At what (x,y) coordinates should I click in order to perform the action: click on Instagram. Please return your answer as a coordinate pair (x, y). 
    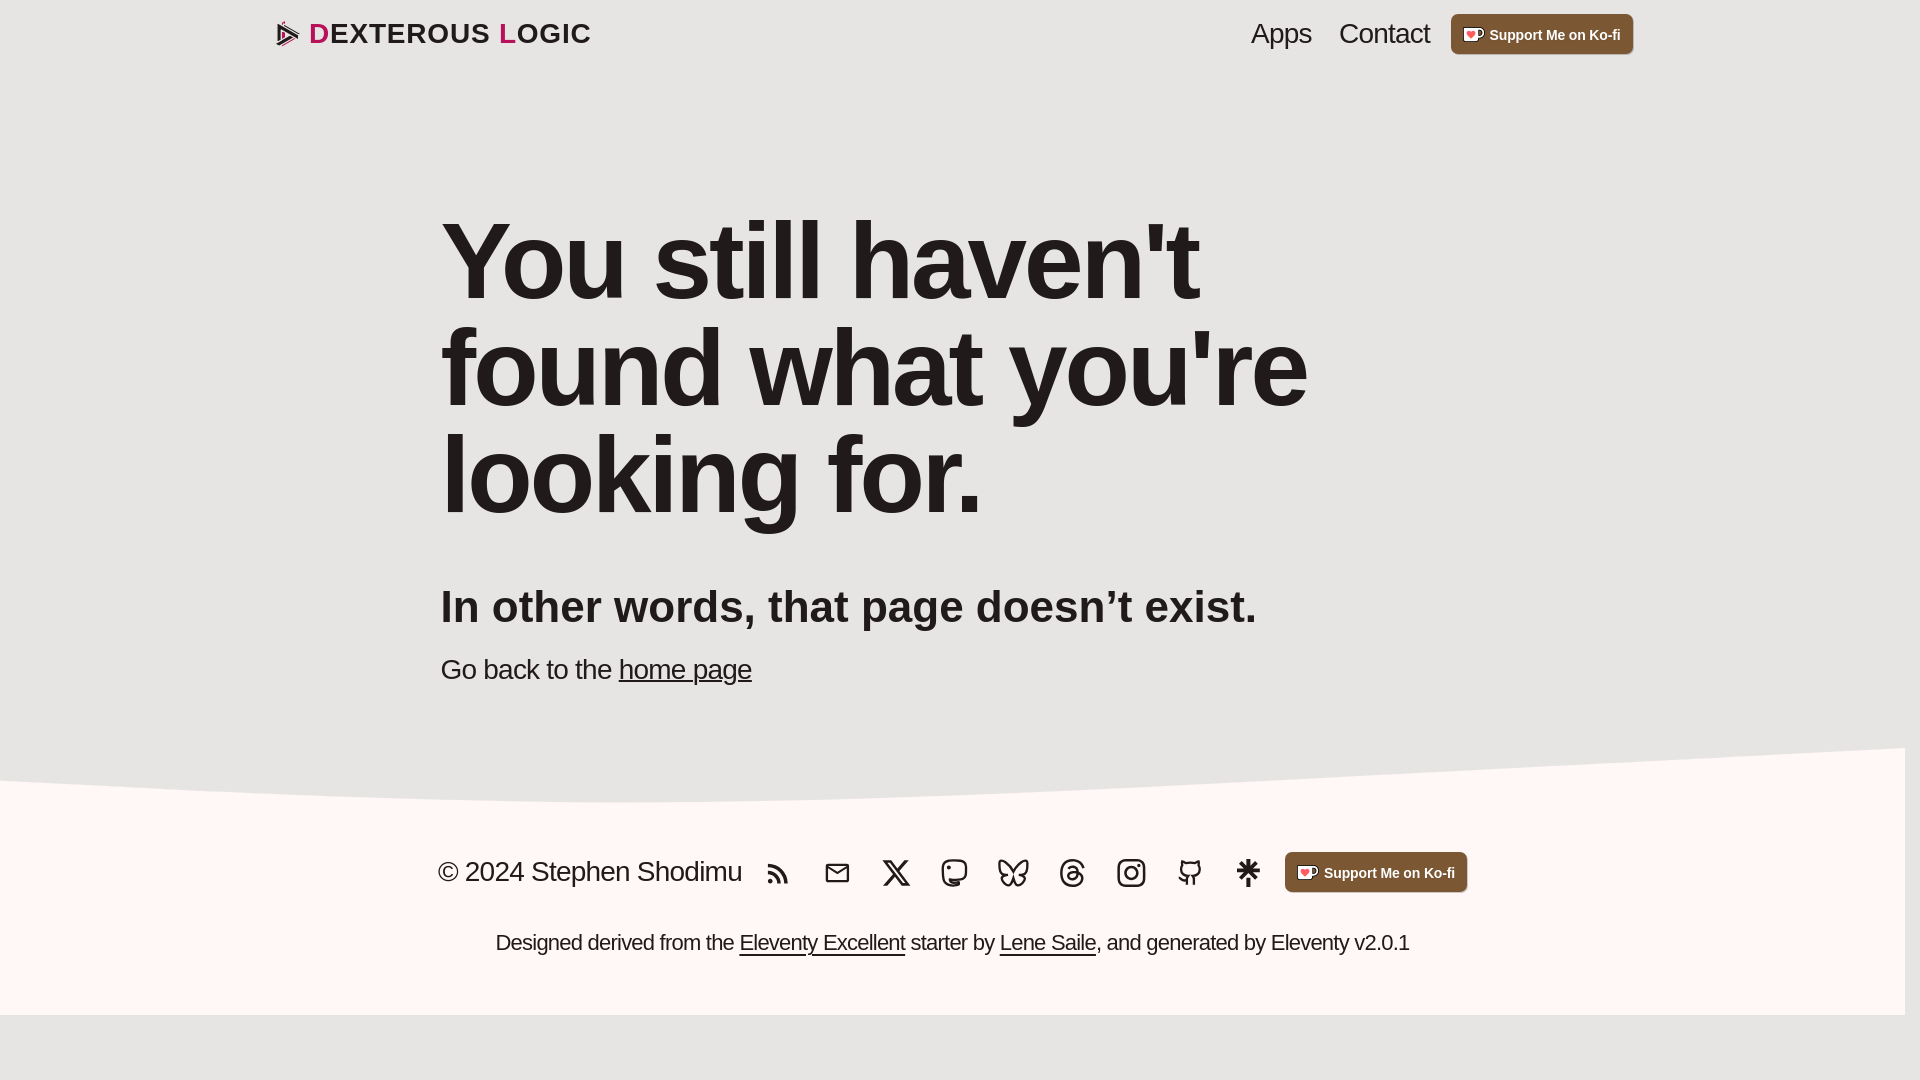
    Looking at the image, I should click on (1130, 872).